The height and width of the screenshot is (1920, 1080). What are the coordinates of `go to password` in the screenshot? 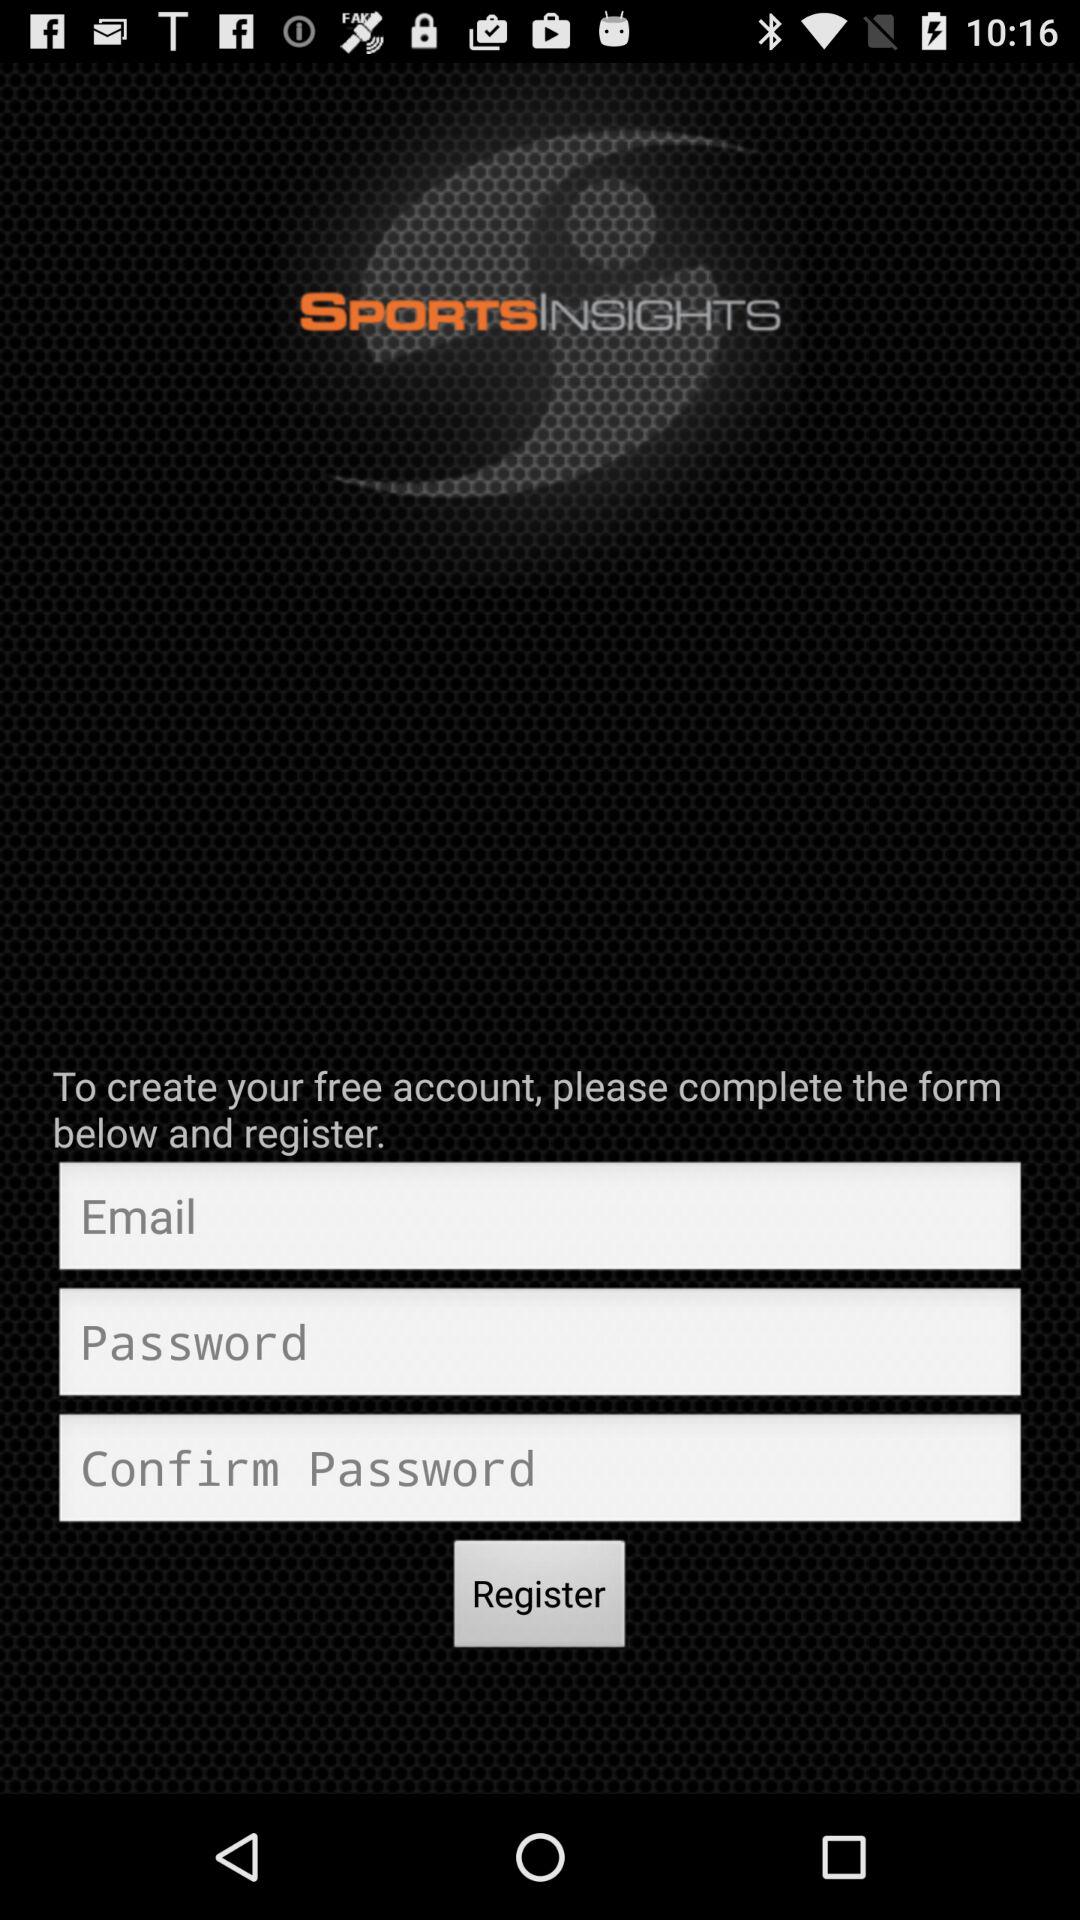 It's located at (540, 1347).